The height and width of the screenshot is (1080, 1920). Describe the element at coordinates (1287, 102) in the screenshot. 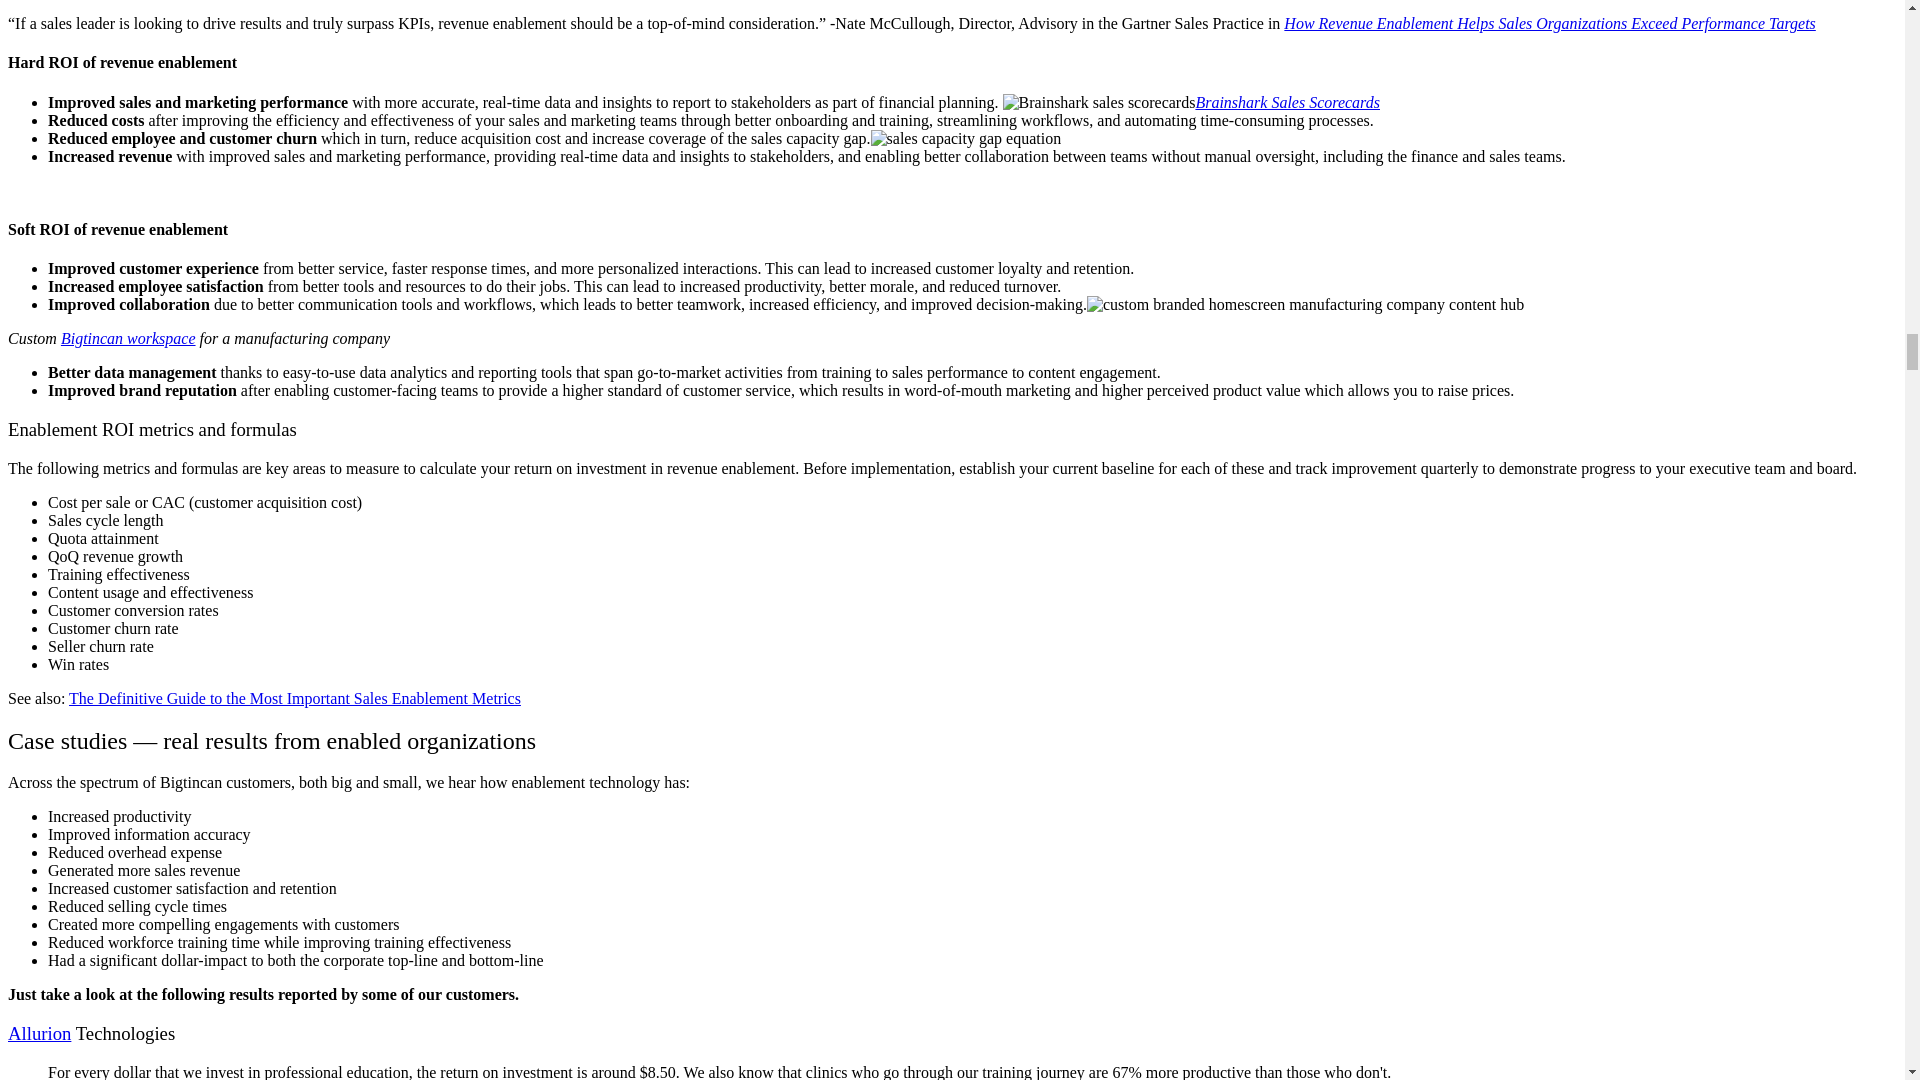

I see `Brainshark Sales Scorecards` at that location.